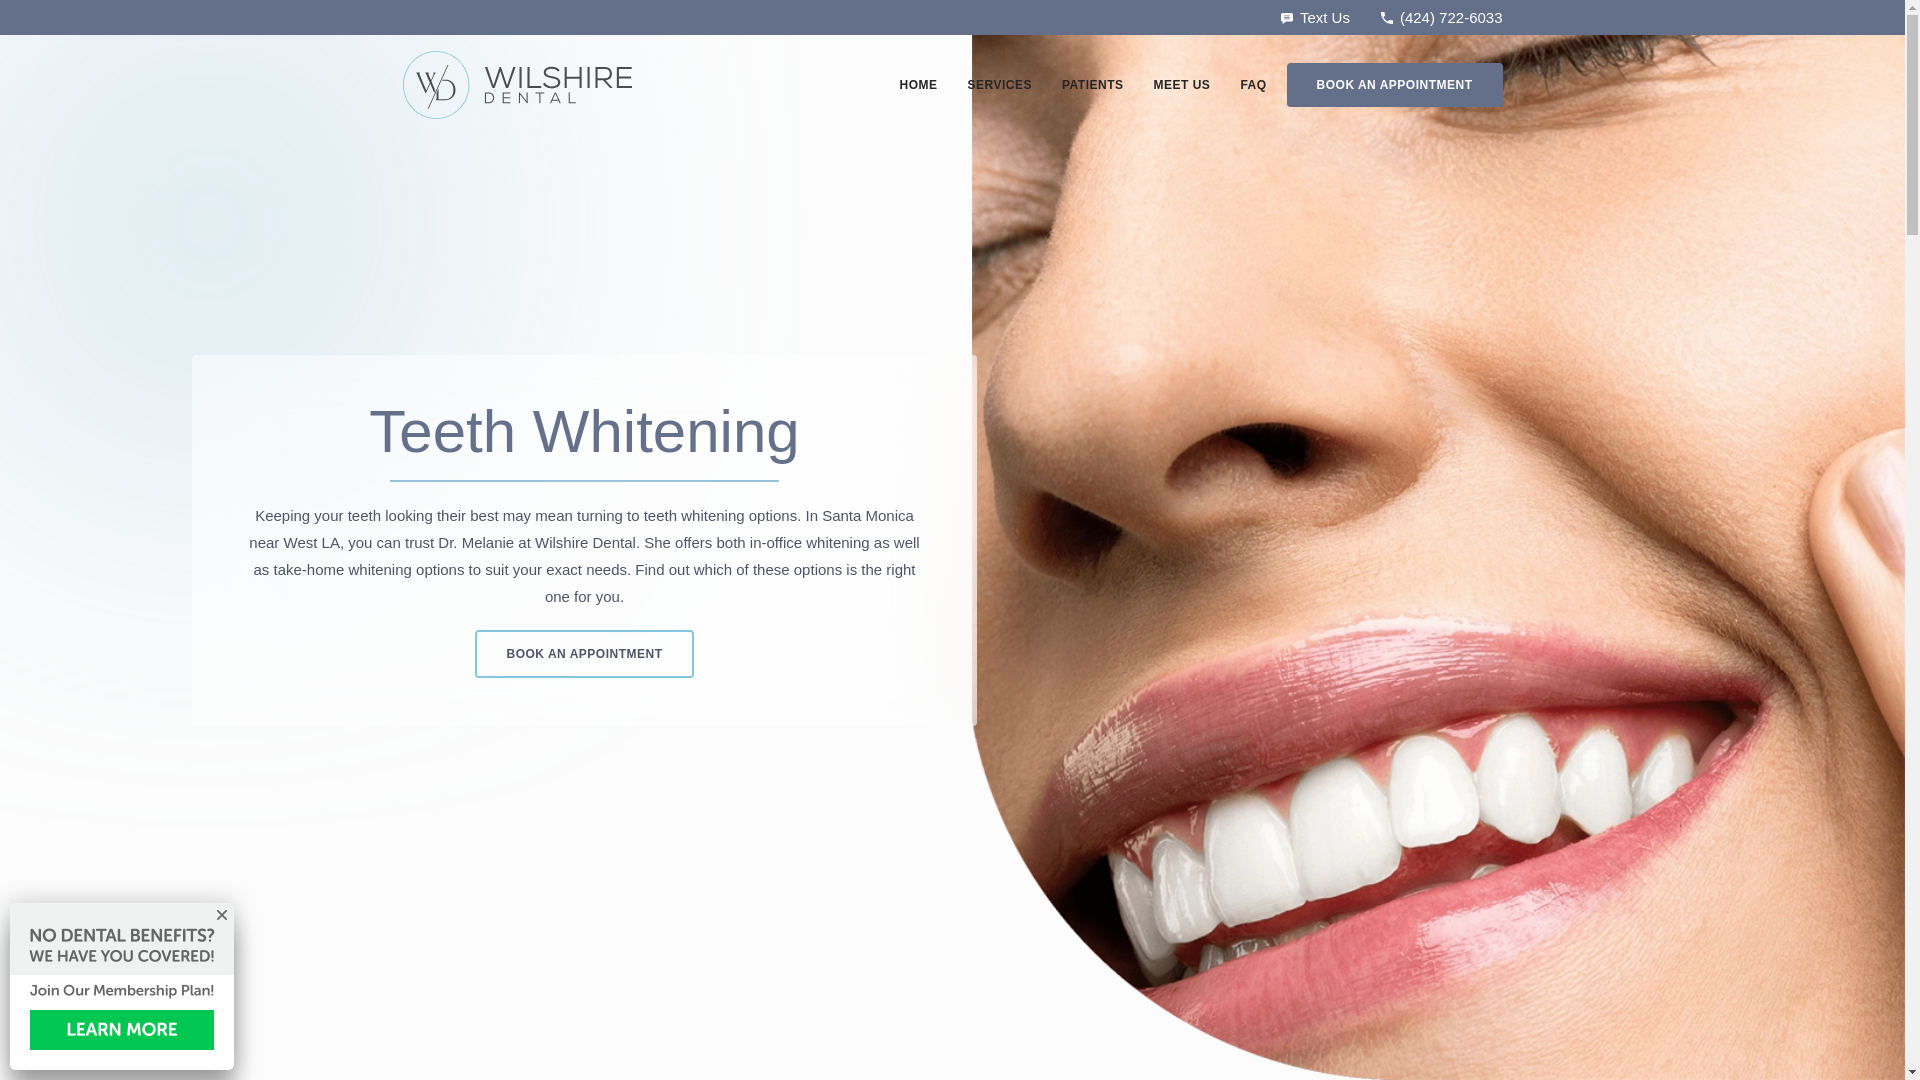 Image resolution: width=1920 pixels, height=1080 pixels. I want to click on BOOK AN APPOINTMENT, so click(584, 654).